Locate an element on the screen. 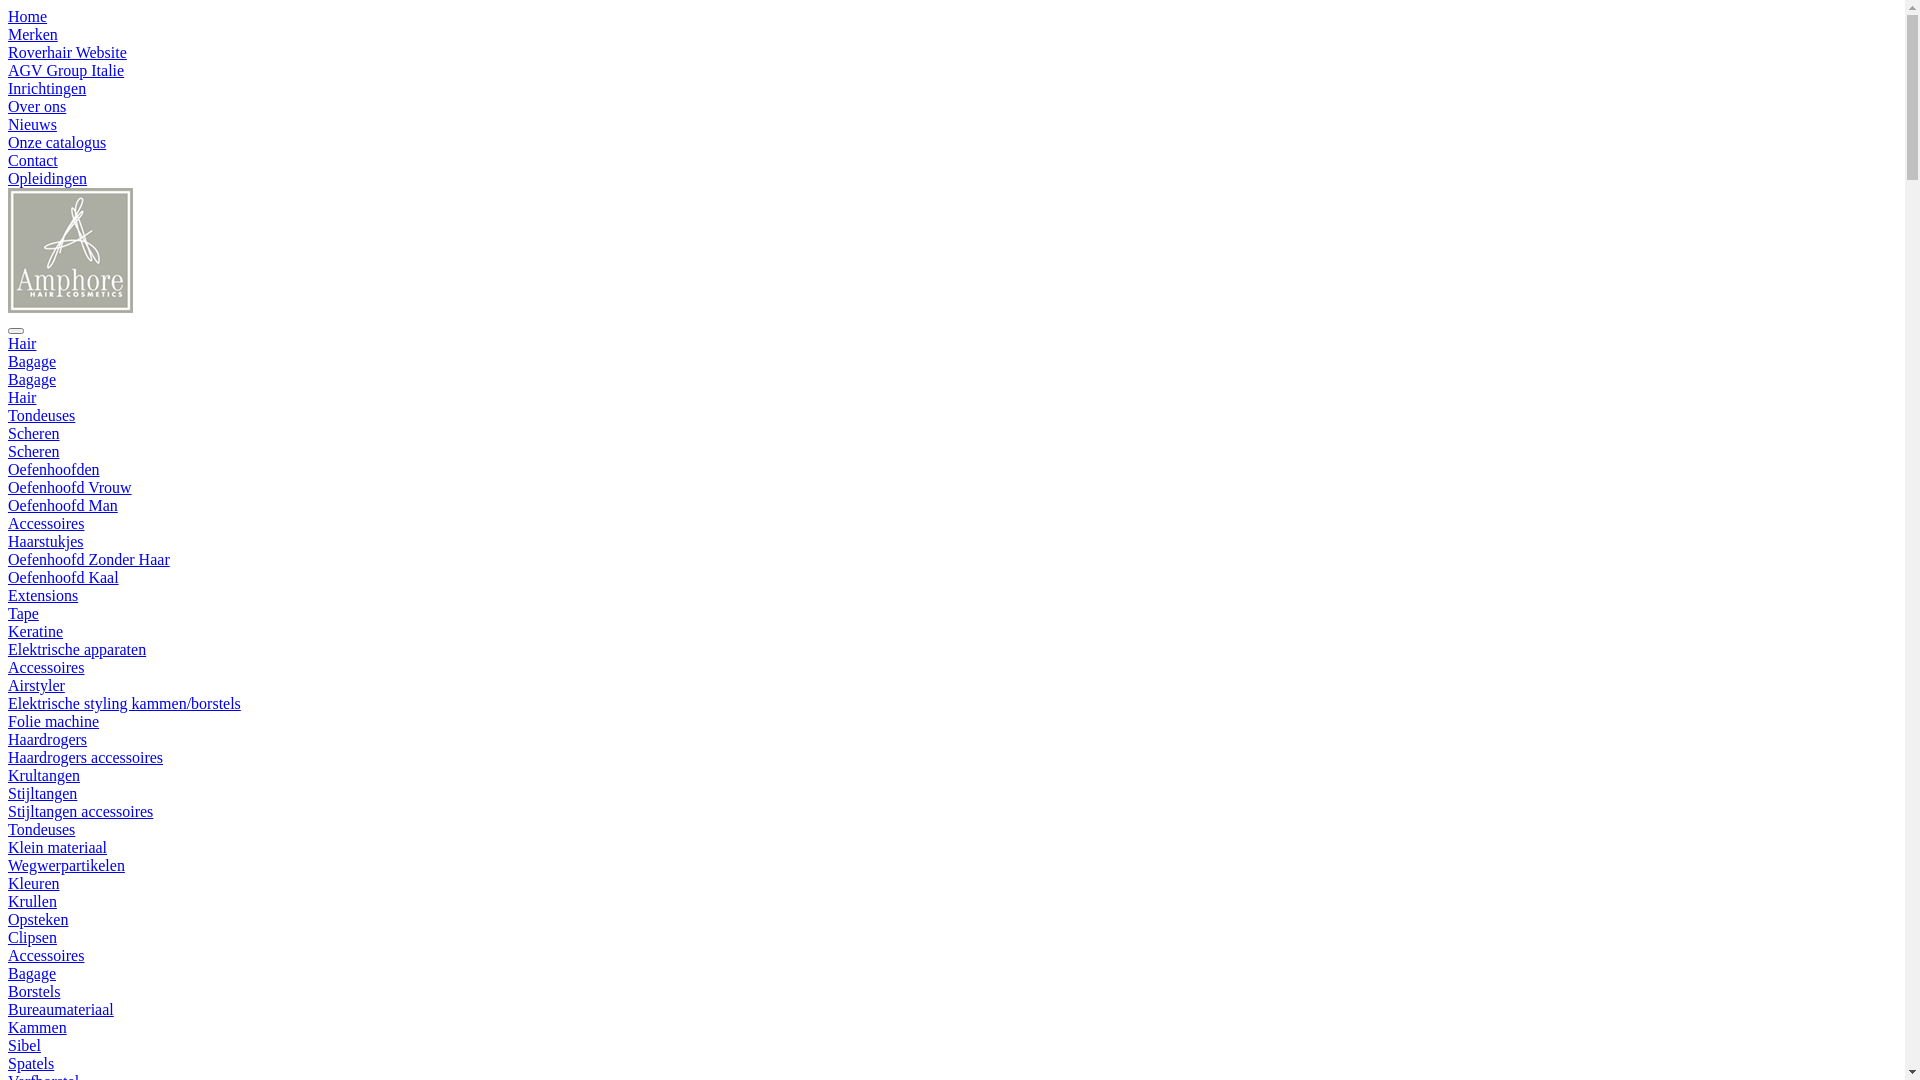 Image resolution: width=1920 pixels, height=1080 pixels. Wegwerpartikelen is located at coordinates (66, 866).